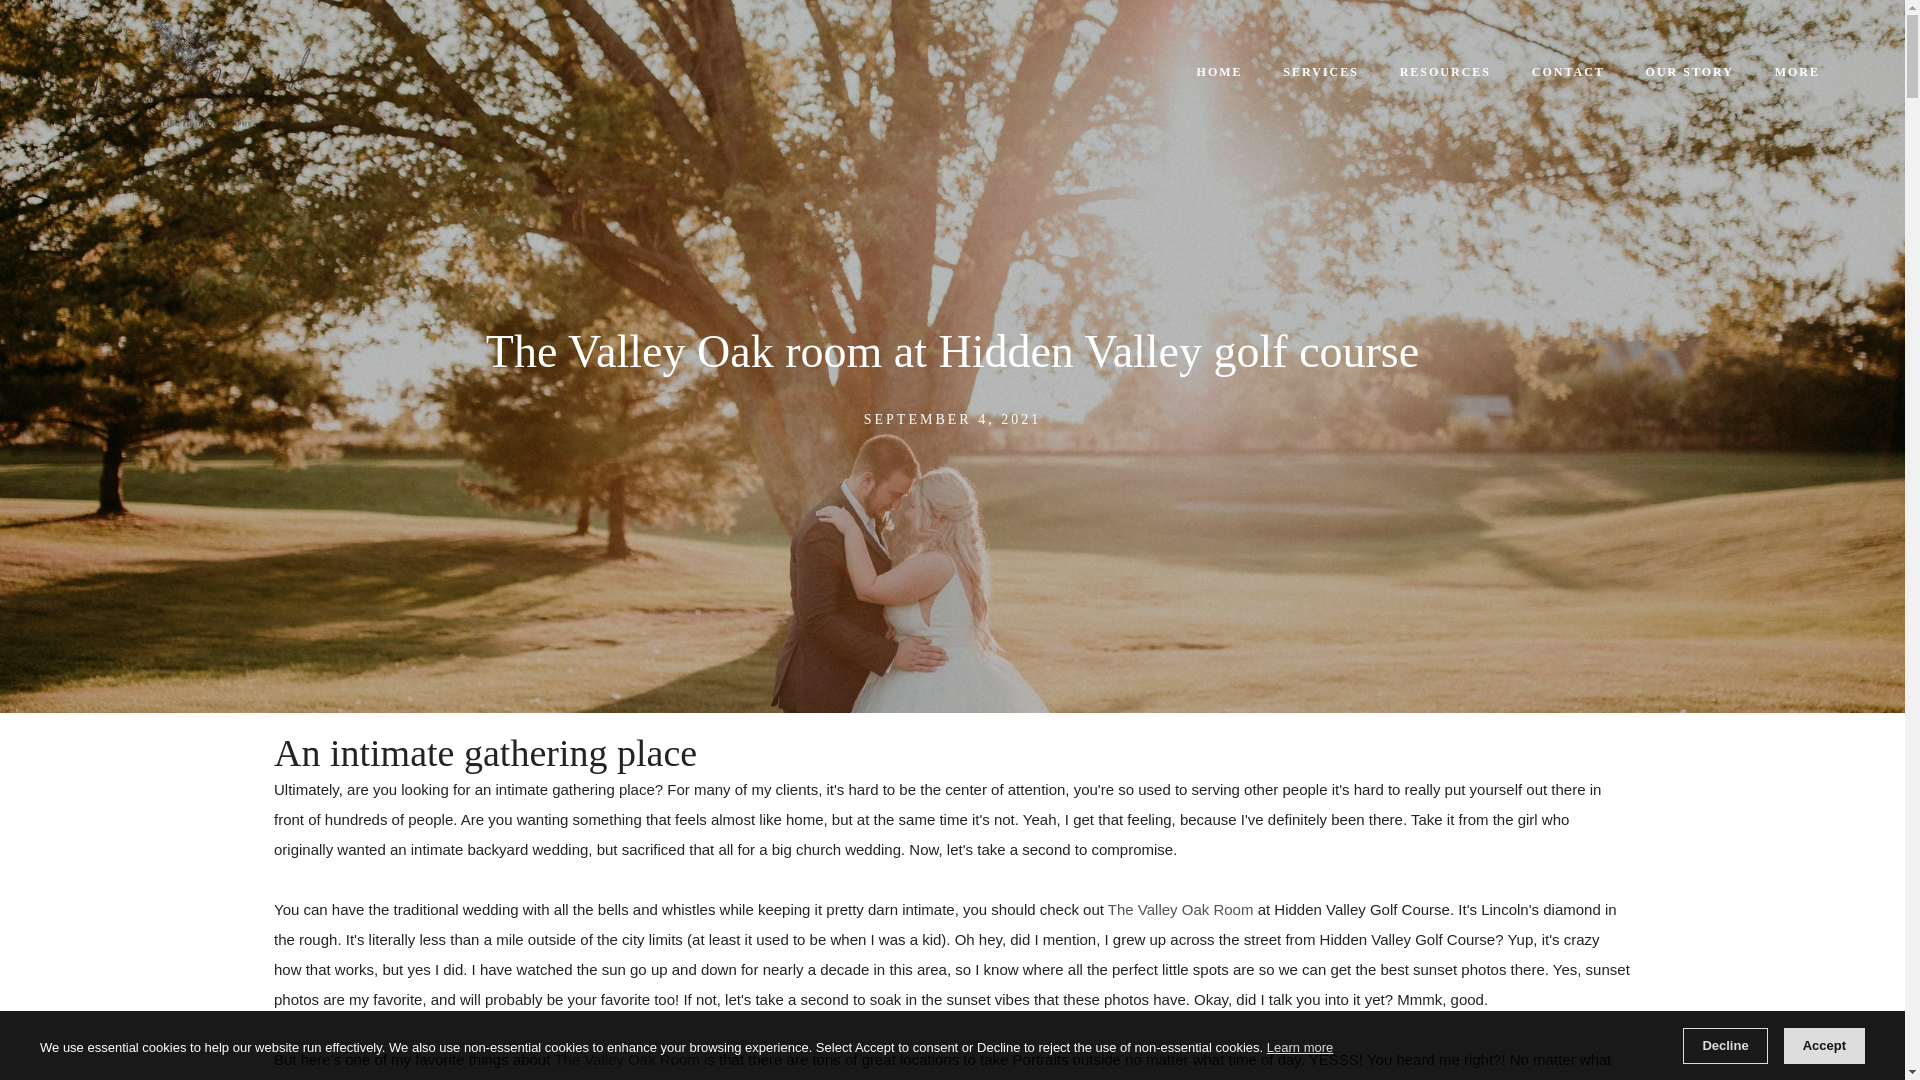 This screenshot has height=1080, width=1920. Describe the element at coordinates (1444, 72) in the screenshot. I see `RESOURCES` at that location.